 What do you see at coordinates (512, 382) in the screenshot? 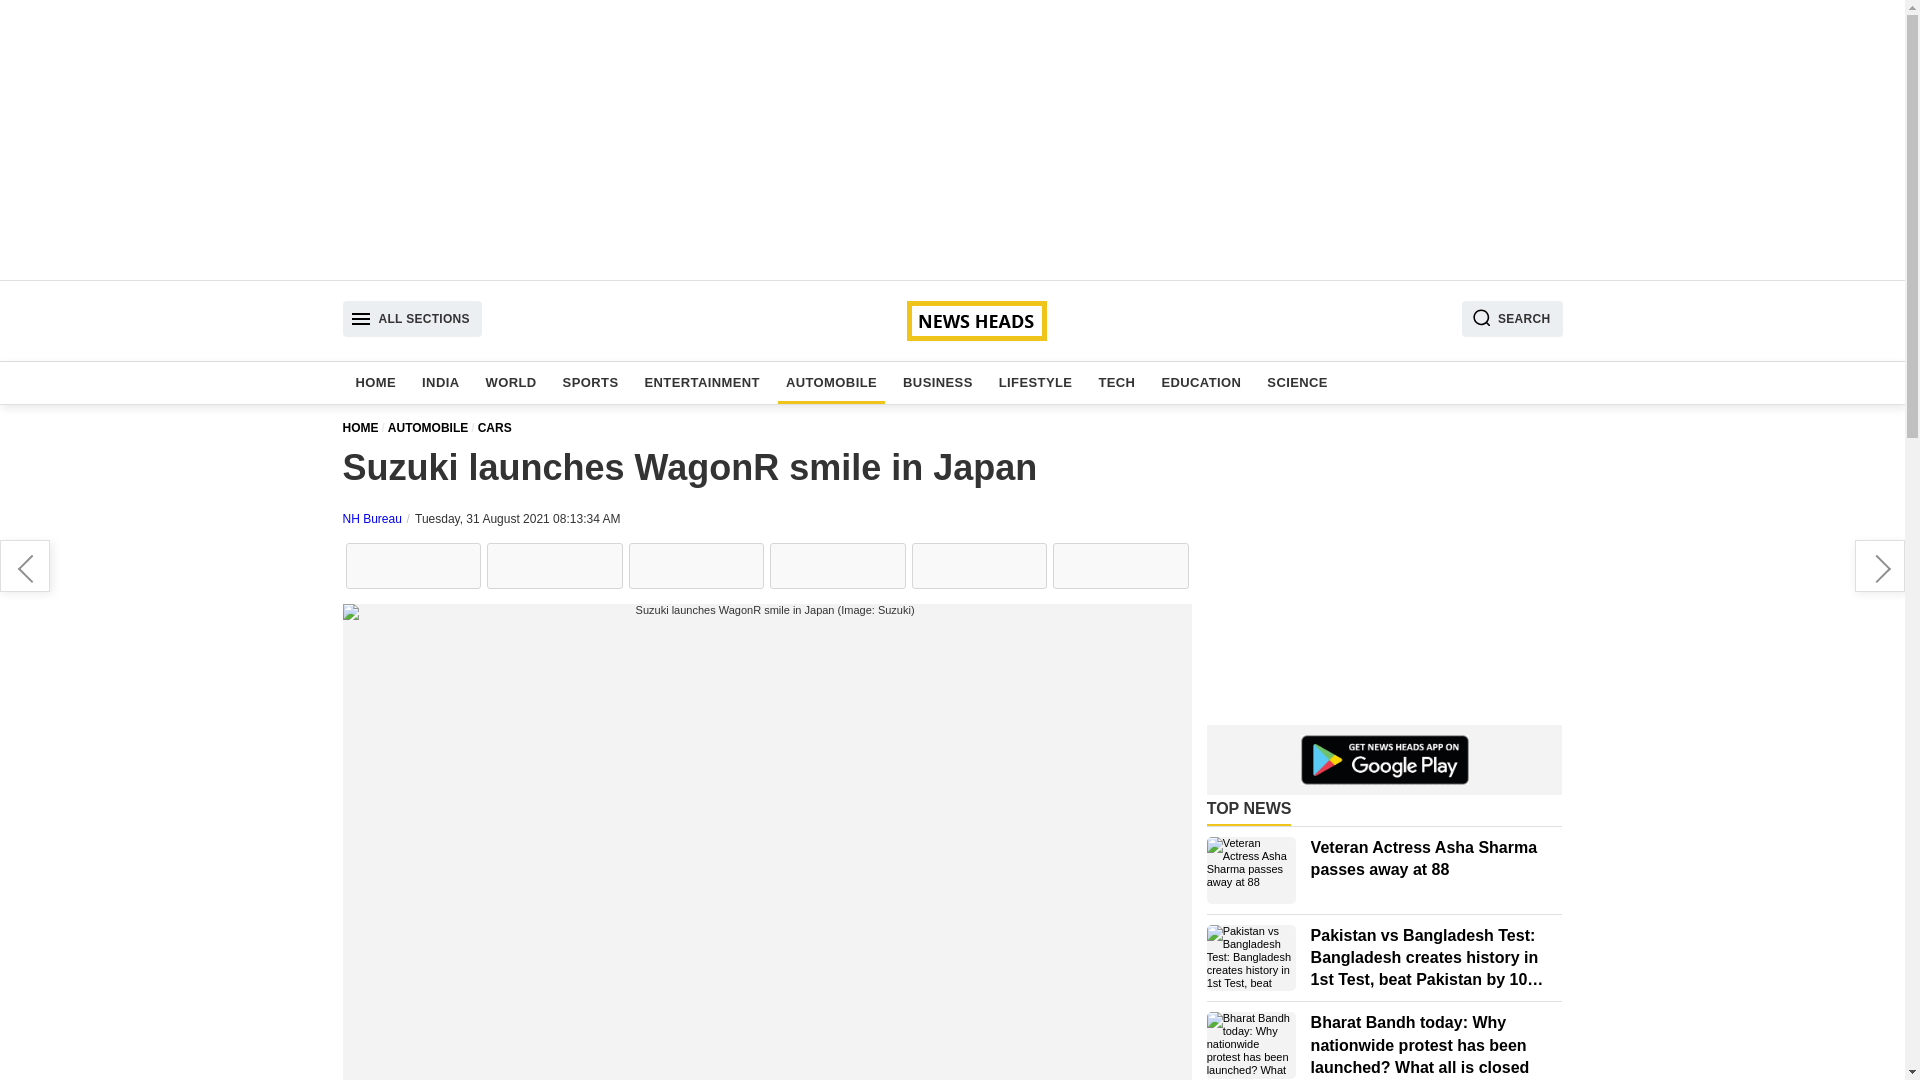
I see `WORLD` at bounding box center [512, 382].